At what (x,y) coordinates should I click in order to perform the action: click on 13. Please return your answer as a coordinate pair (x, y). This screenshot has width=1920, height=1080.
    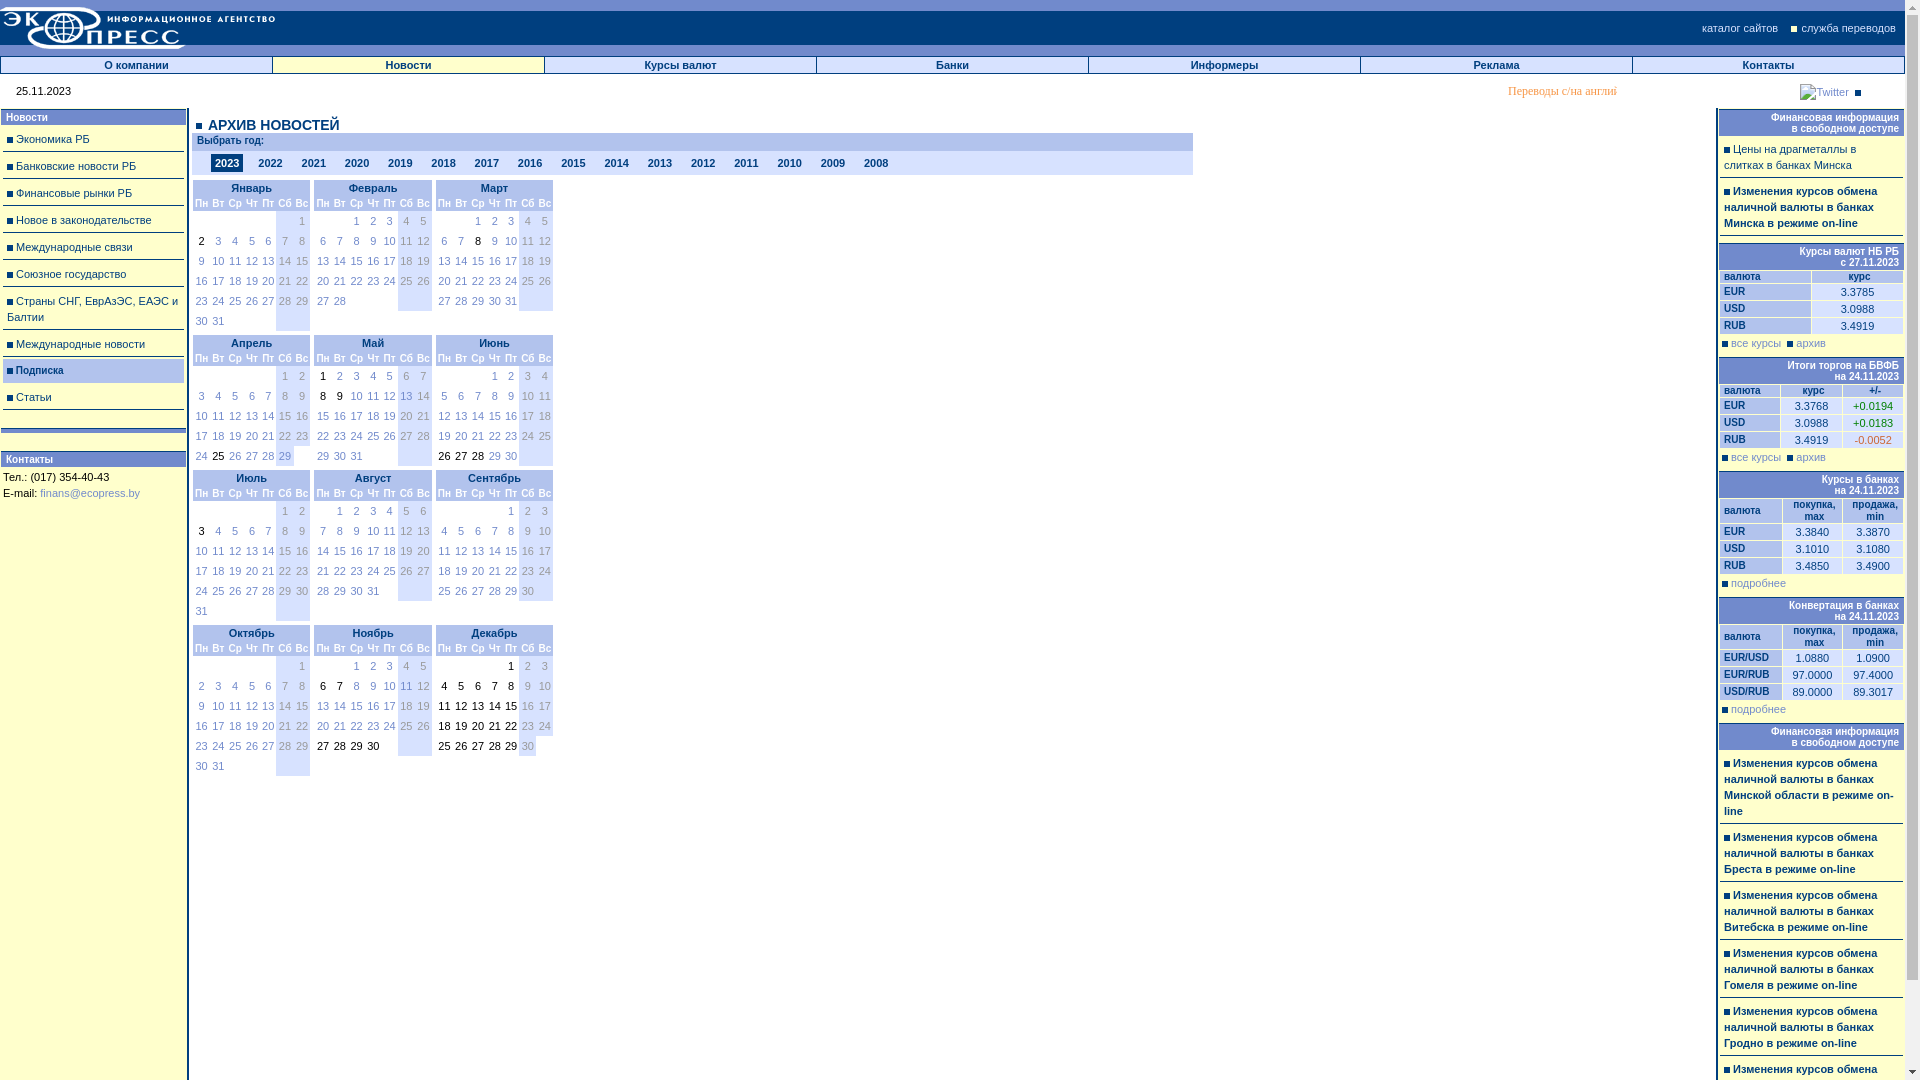
    Looking at the image, I should click on (444, 261).